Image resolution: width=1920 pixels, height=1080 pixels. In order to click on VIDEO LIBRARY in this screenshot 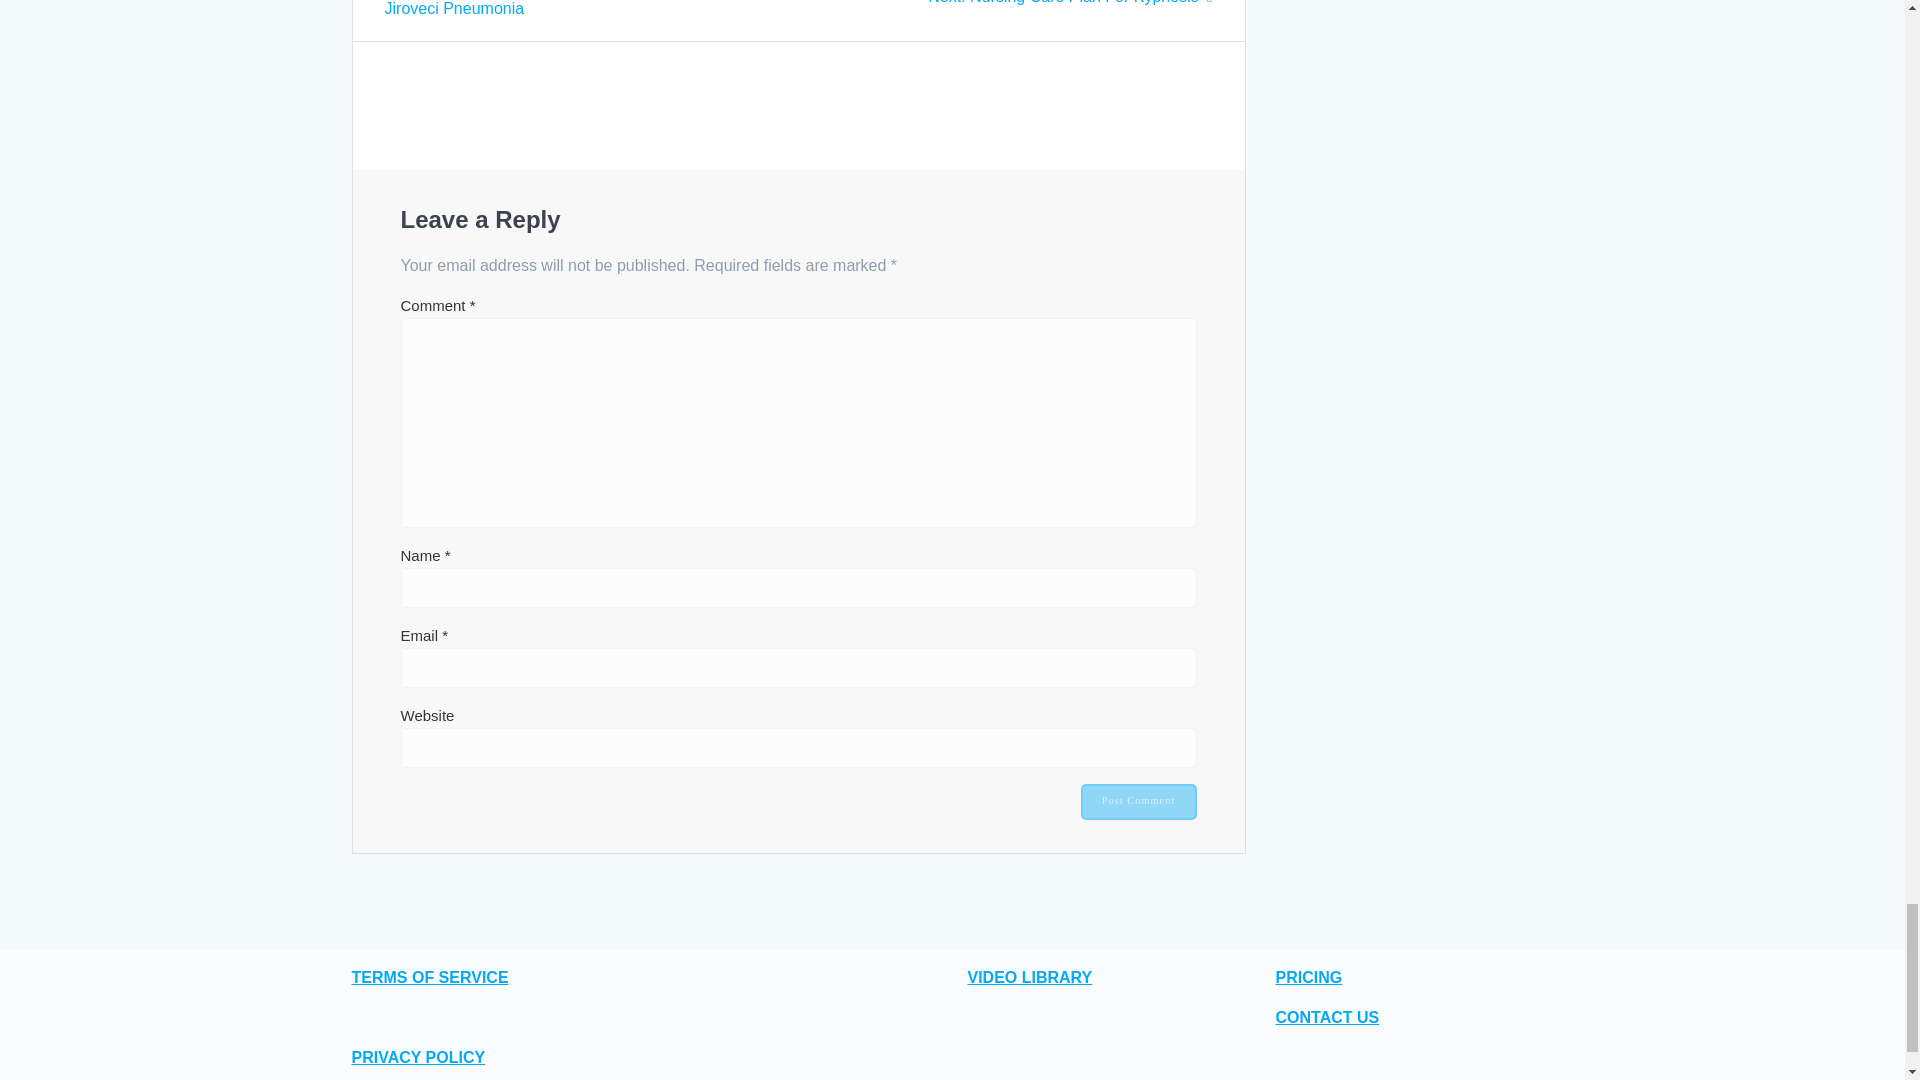, I will do `click(1138, 802)`.